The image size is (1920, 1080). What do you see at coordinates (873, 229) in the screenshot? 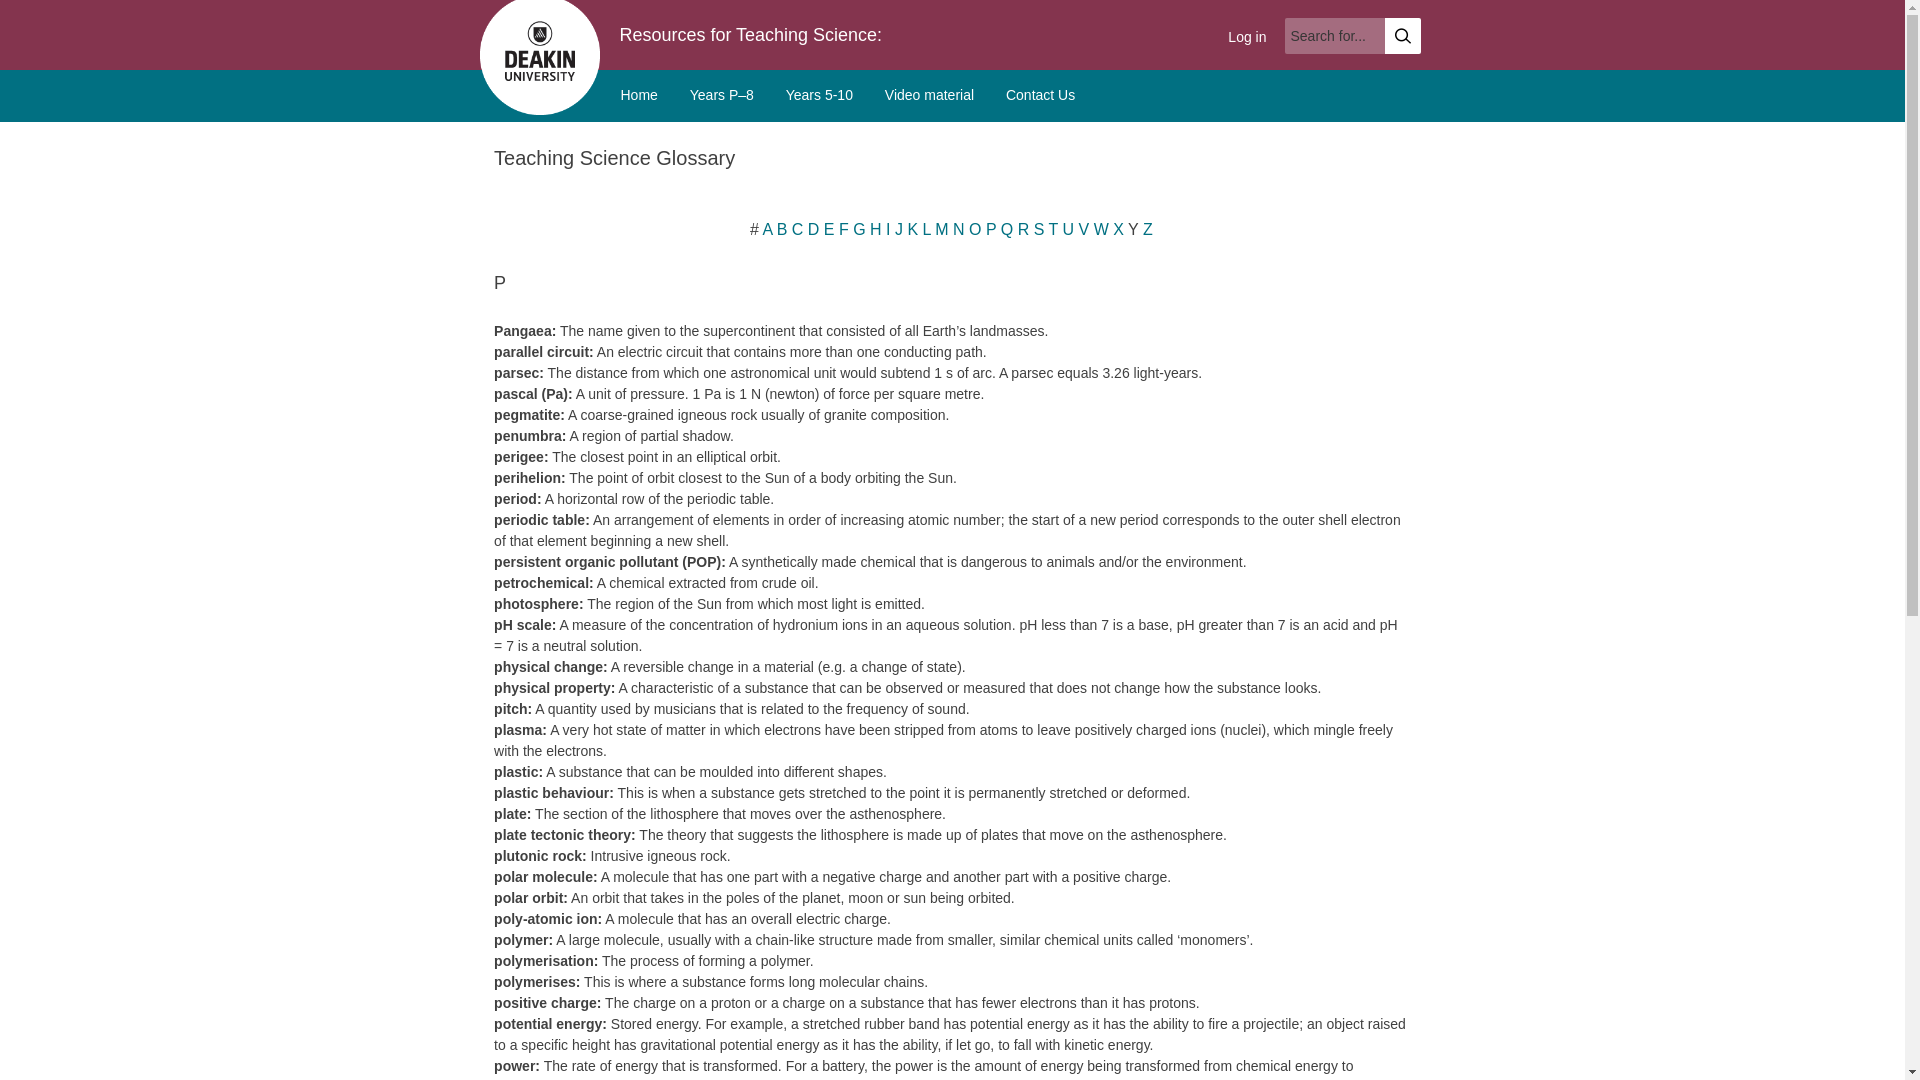
I see ` H` at bounding box center [873, 229].